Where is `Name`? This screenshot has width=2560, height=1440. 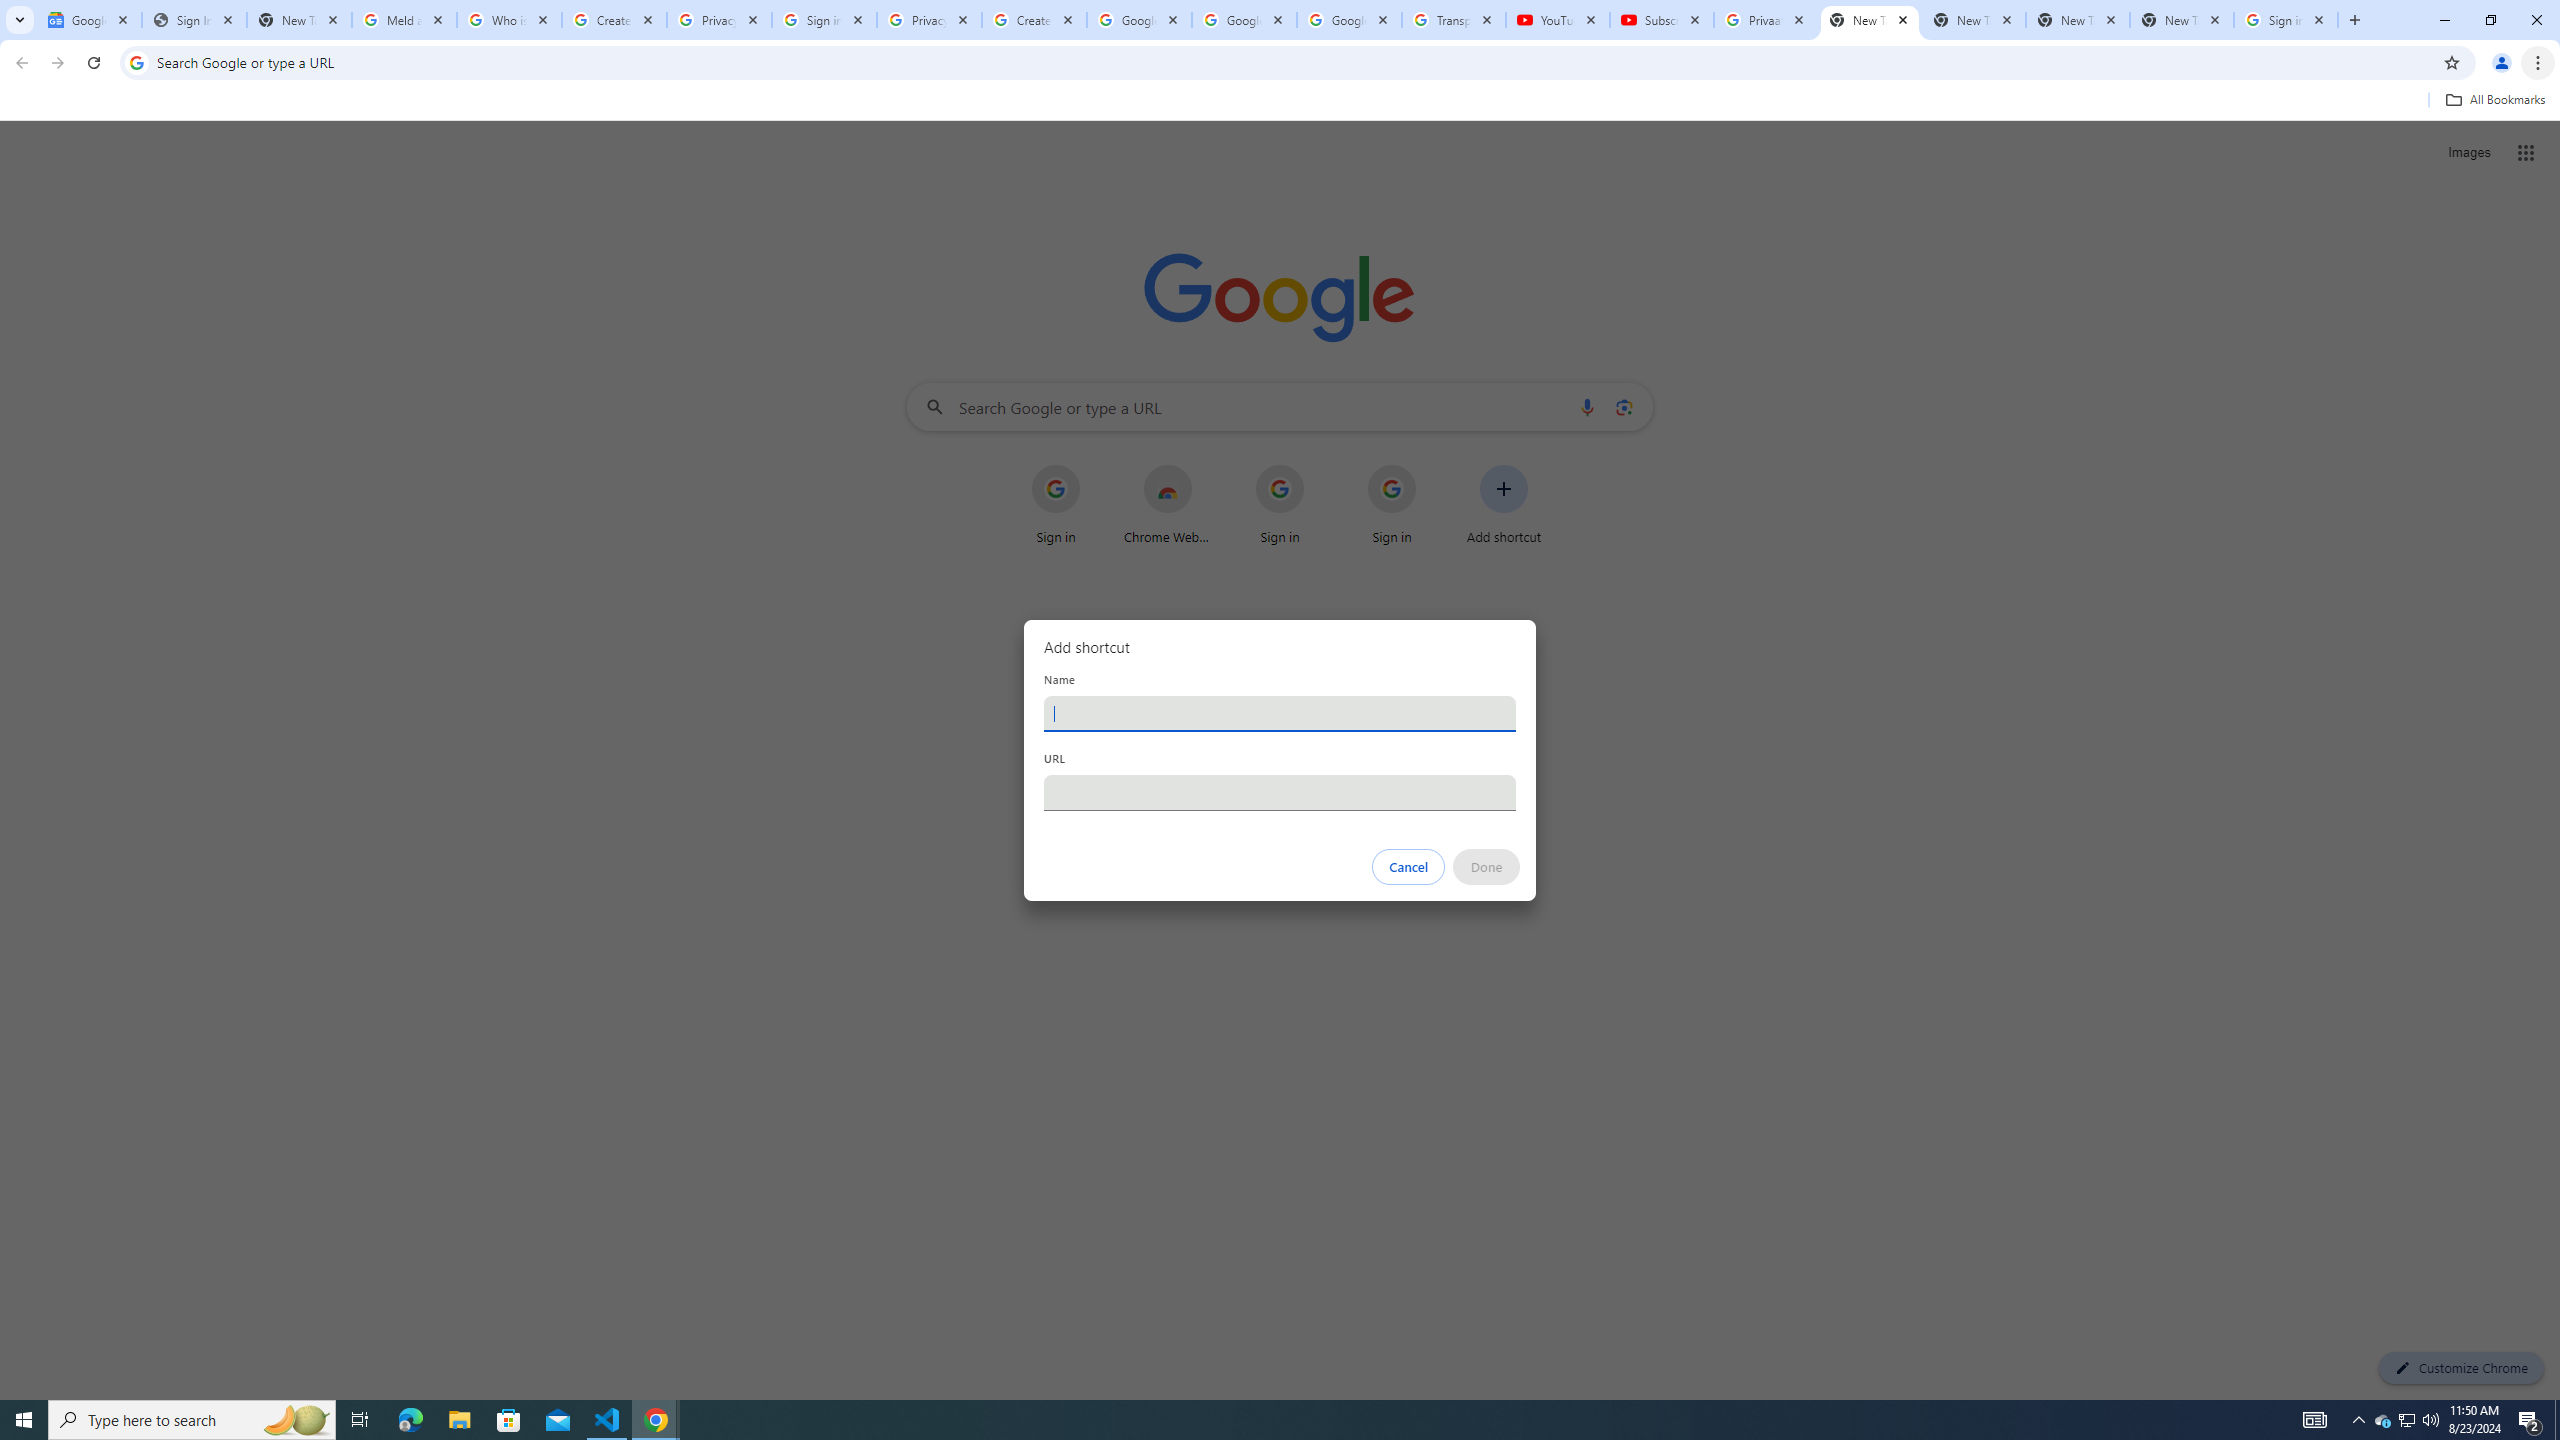 Name is located at coordinates (1280, 713).